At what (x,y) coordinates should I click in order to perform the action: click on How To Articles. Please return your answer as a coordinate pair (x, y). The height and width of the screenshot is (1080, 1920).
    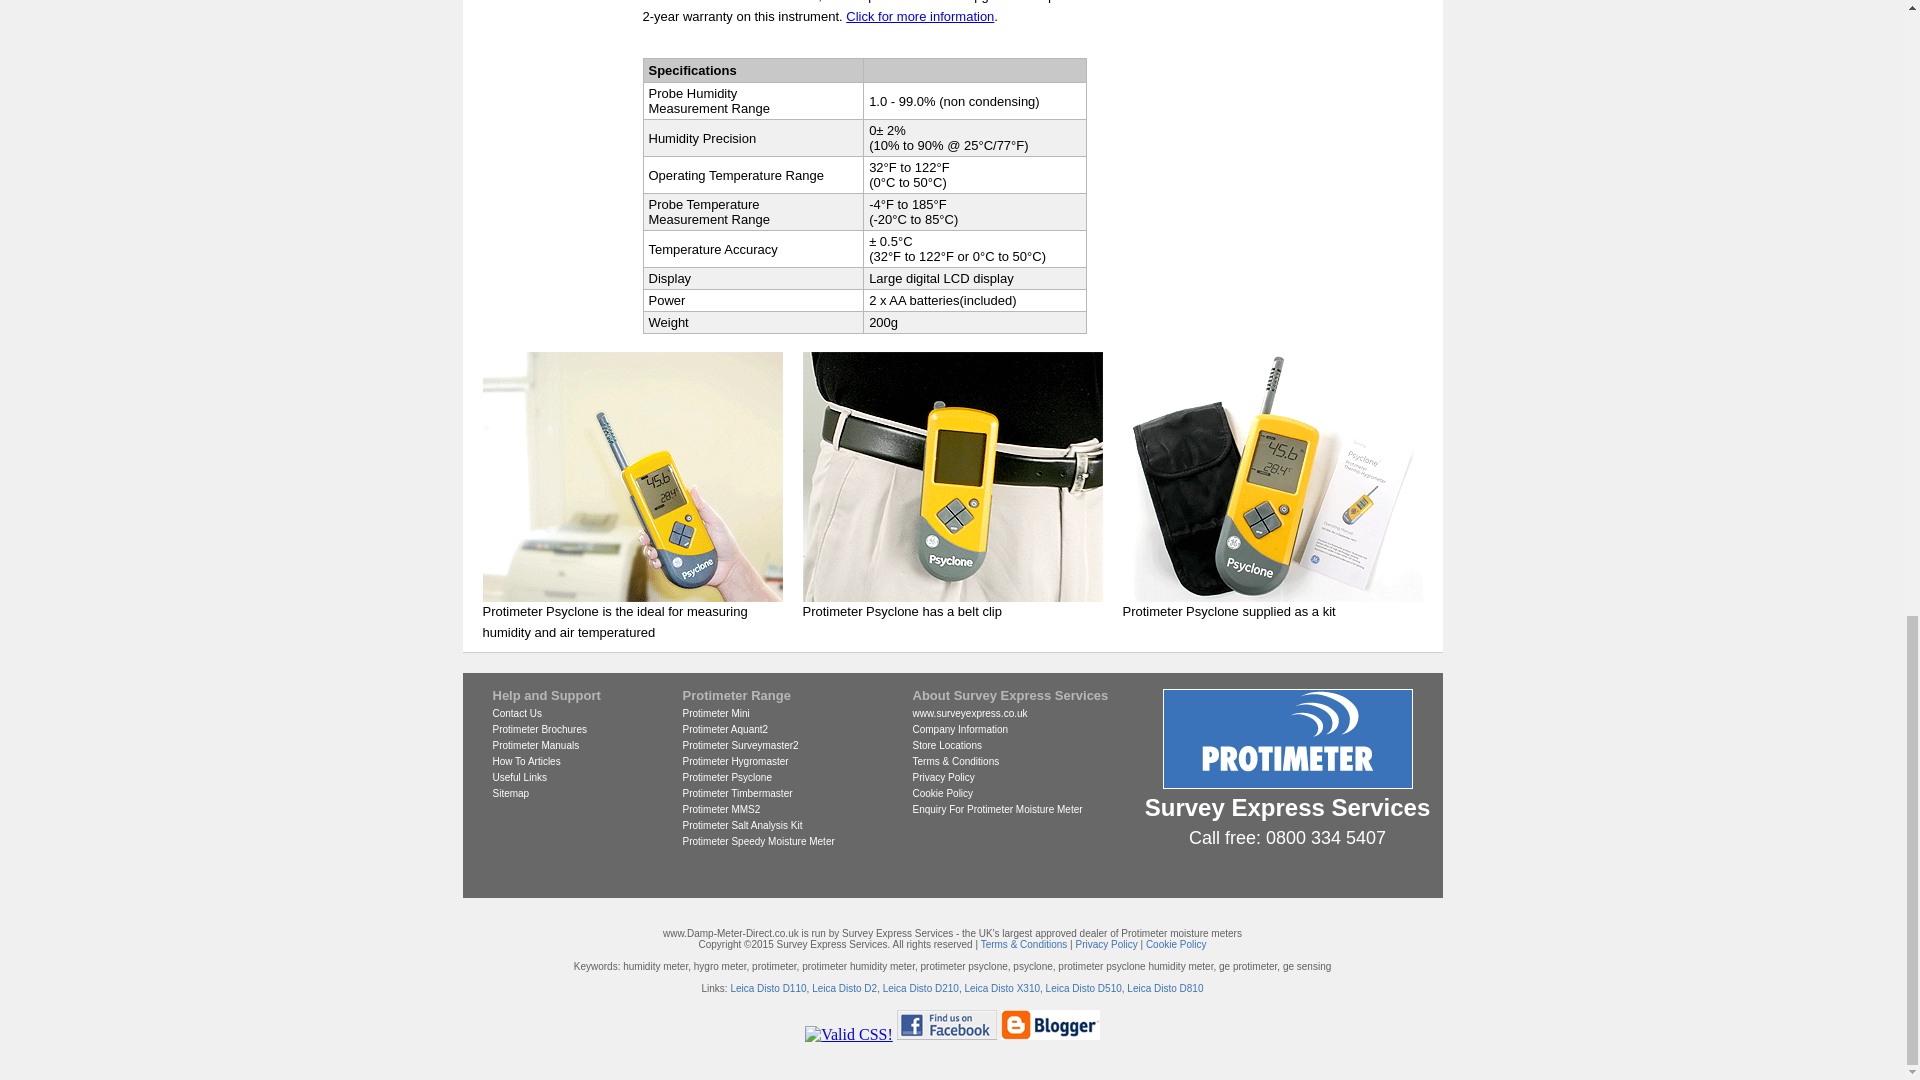
    Looking at the image, I should click on (526, 761).